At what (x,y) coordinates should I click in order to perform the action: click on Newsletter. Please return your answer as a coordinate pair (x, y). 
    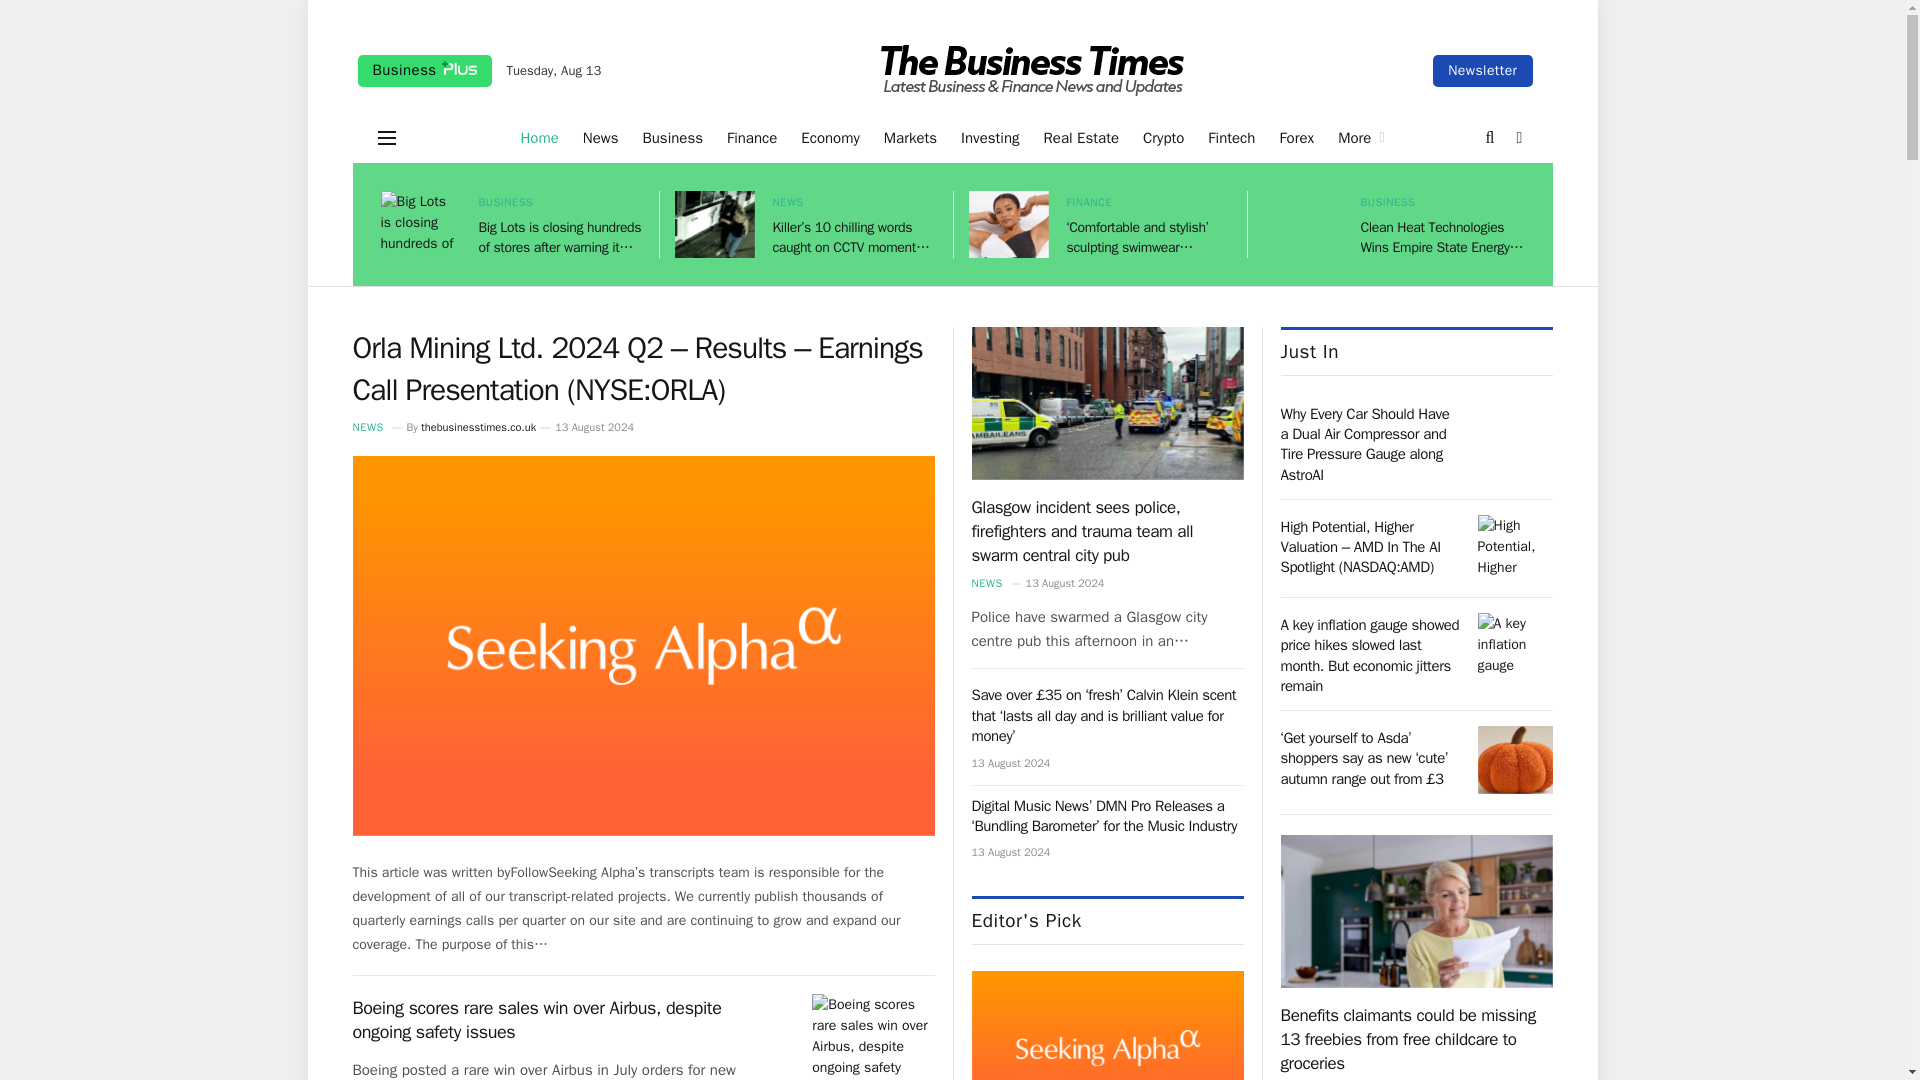
    Looking at the image, I should click on (1482, 71).